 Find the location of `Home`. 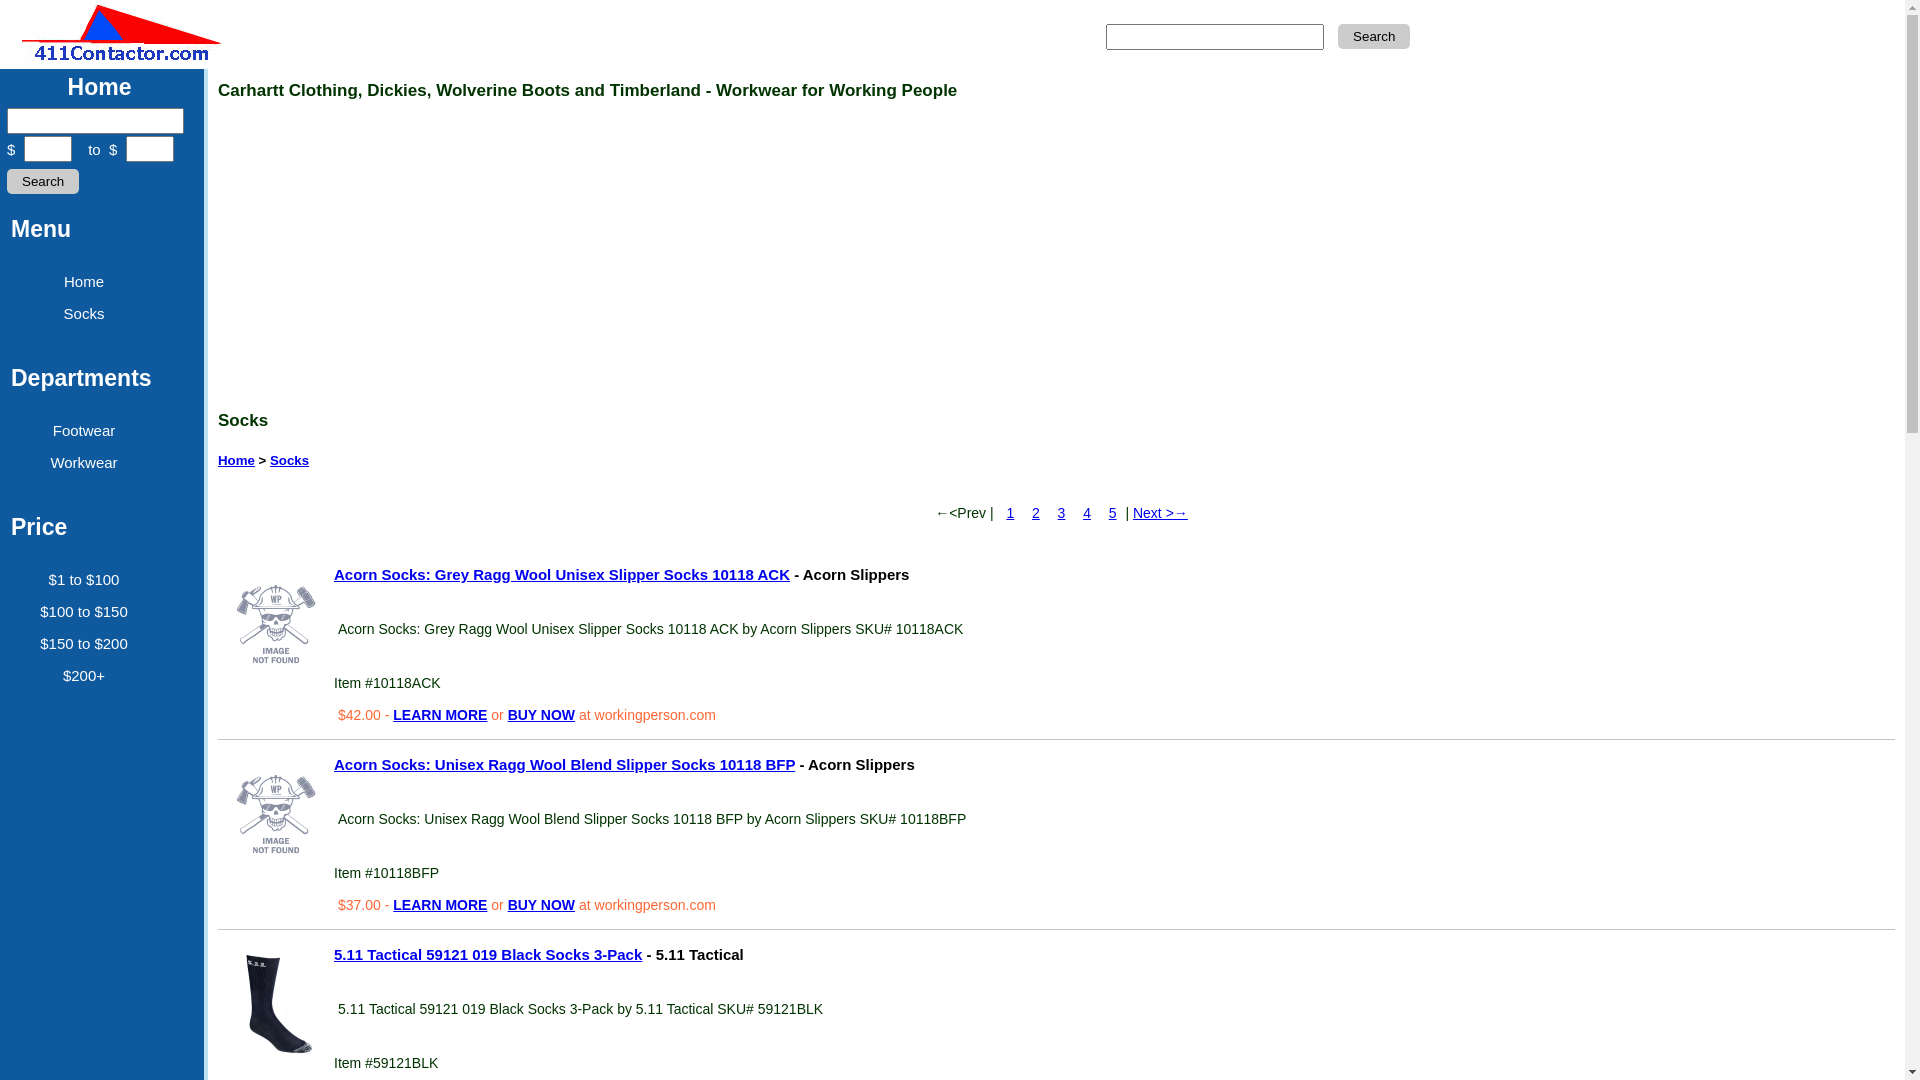

Home is located at coordinates (84, 282).